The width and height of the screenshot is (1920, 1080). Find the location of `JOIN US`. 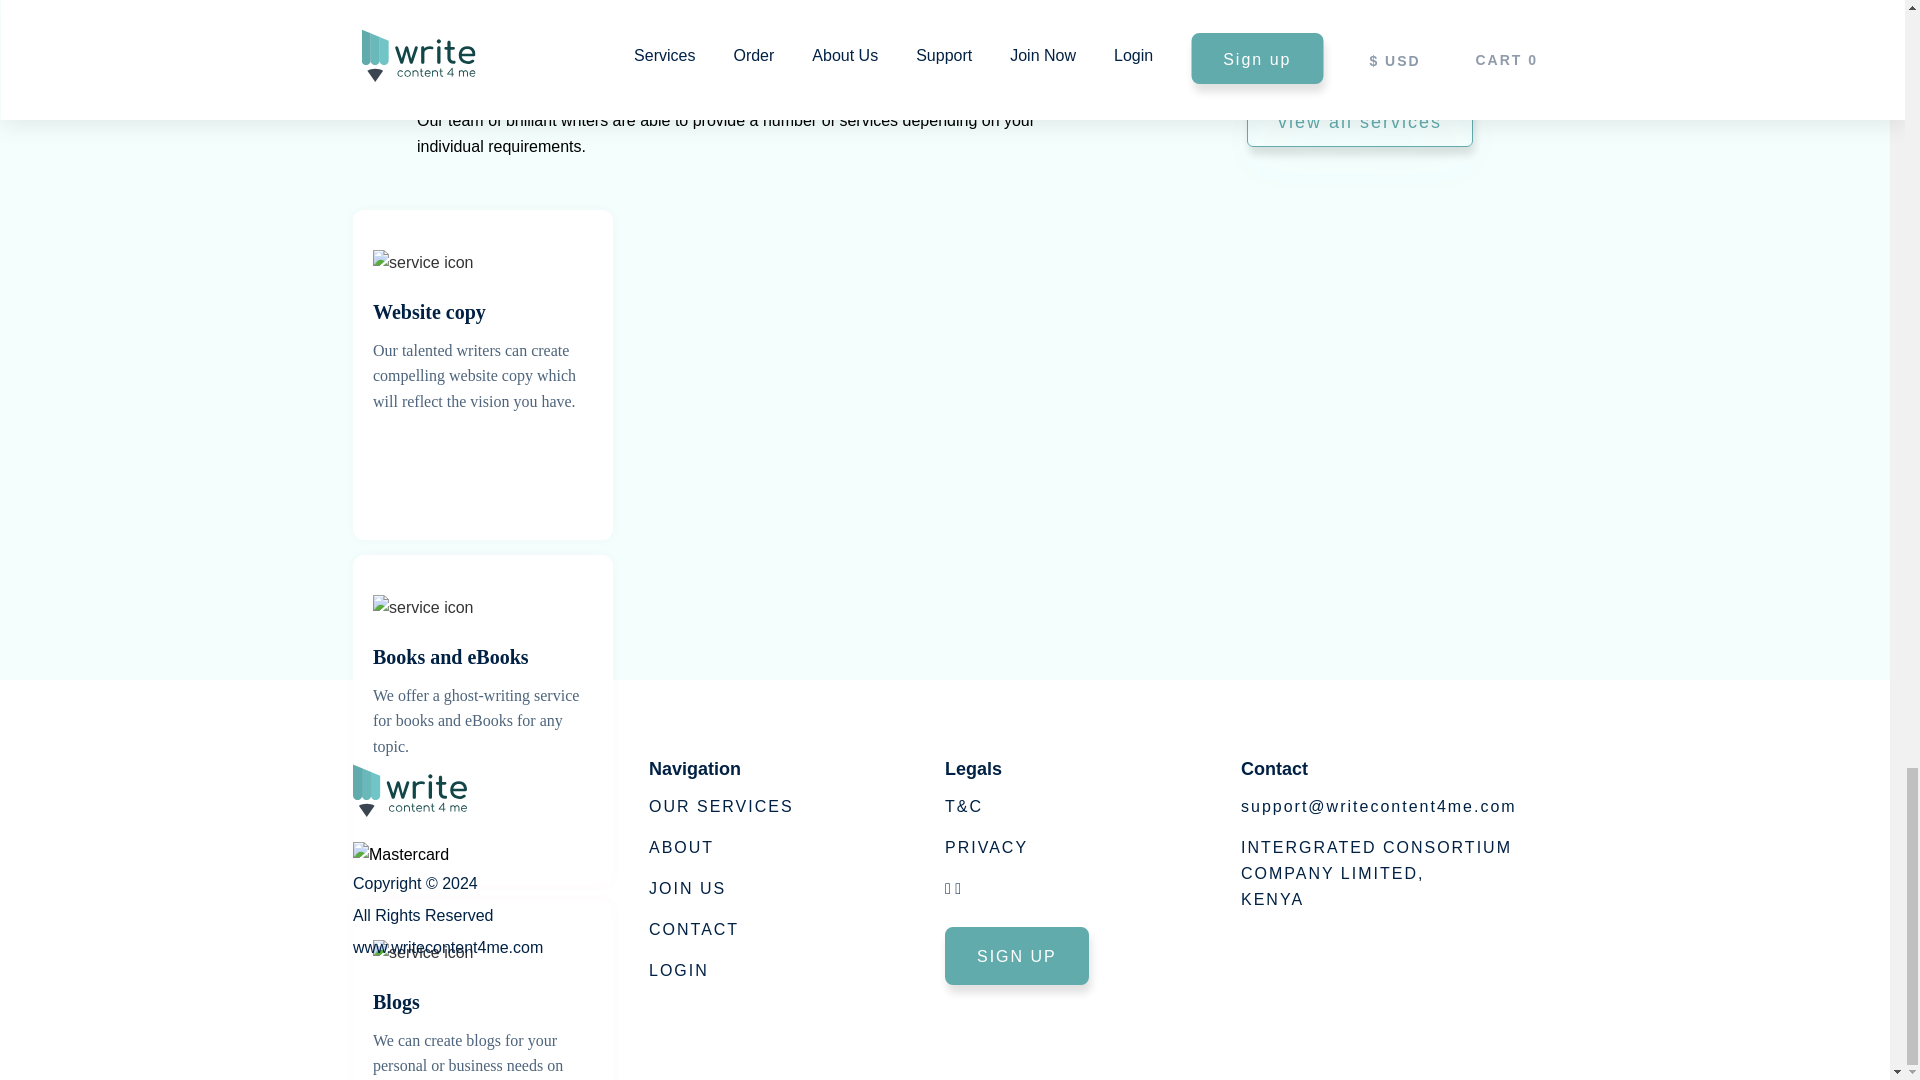

JOIN US is located at coordinates (686, 897).